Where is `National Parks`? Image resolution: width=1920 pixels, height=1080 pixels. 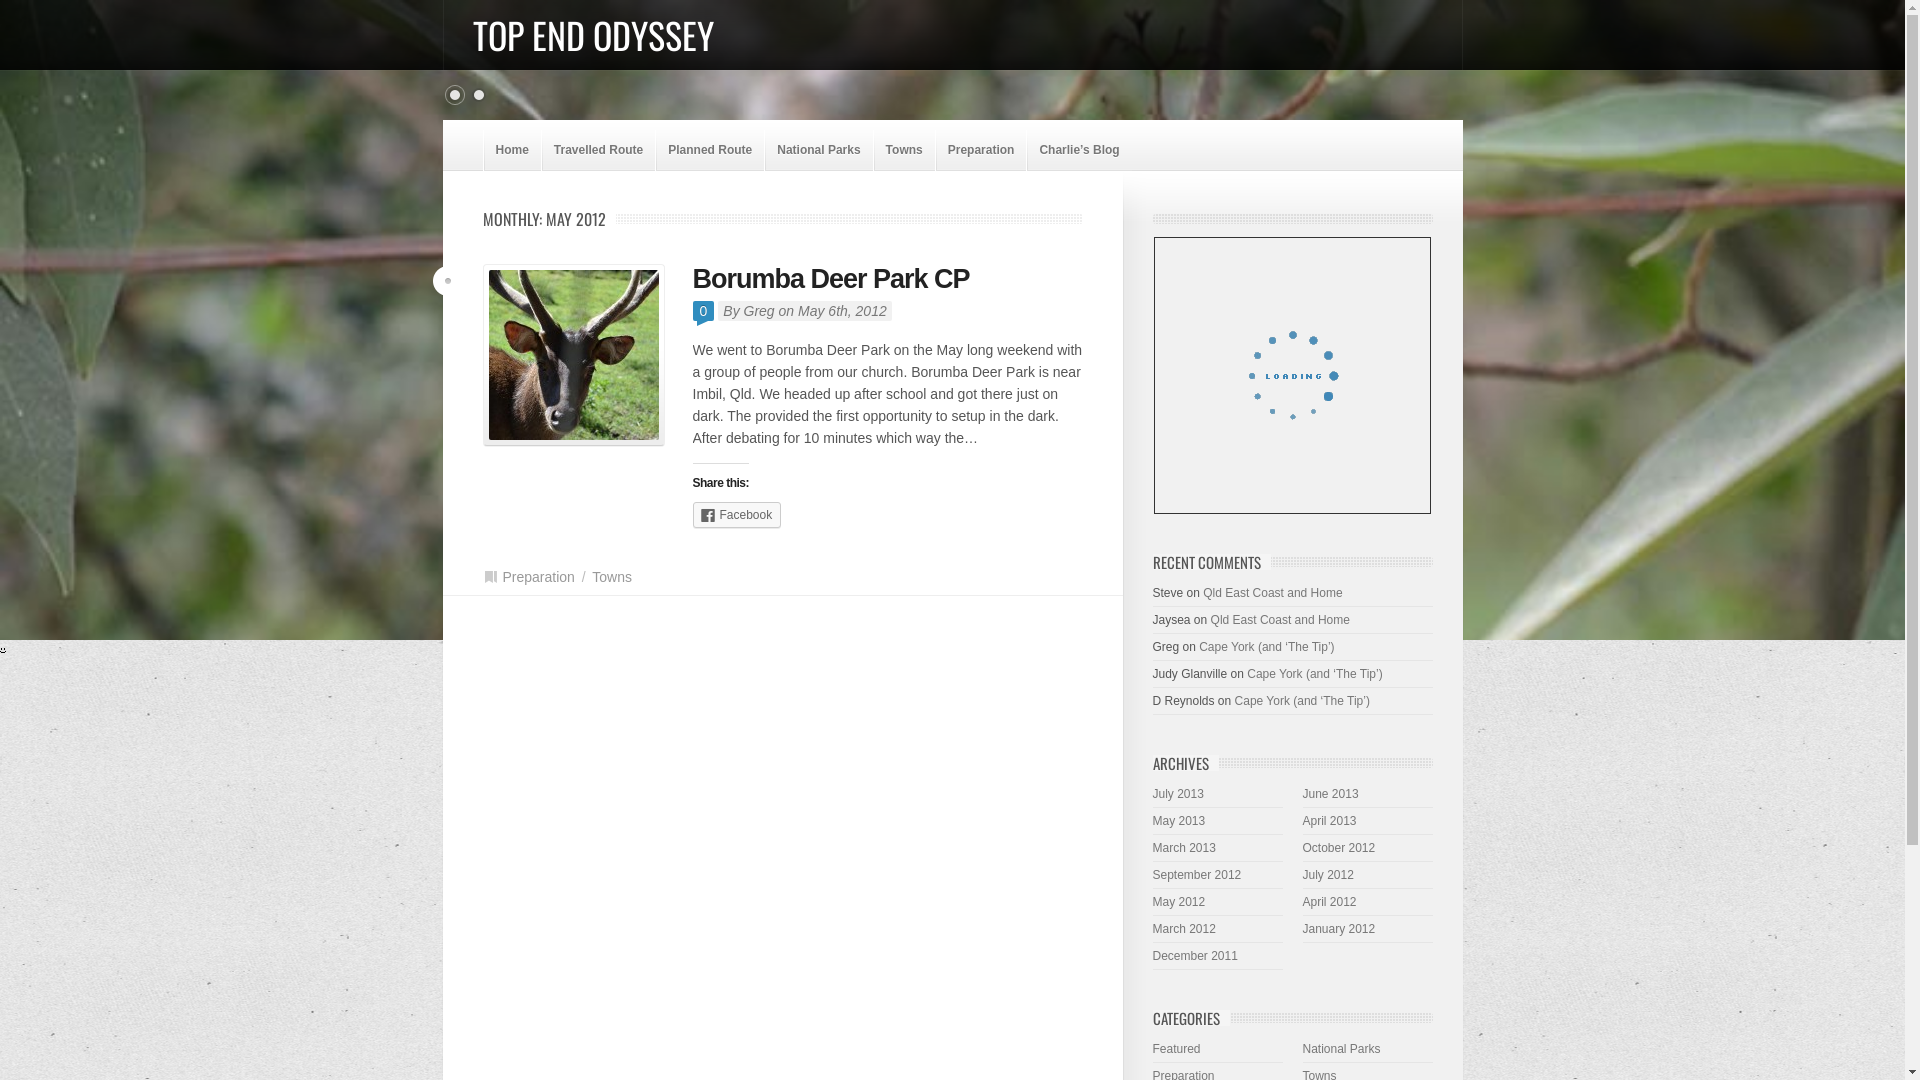 National Parks is located at coordinates (1341, 1049).